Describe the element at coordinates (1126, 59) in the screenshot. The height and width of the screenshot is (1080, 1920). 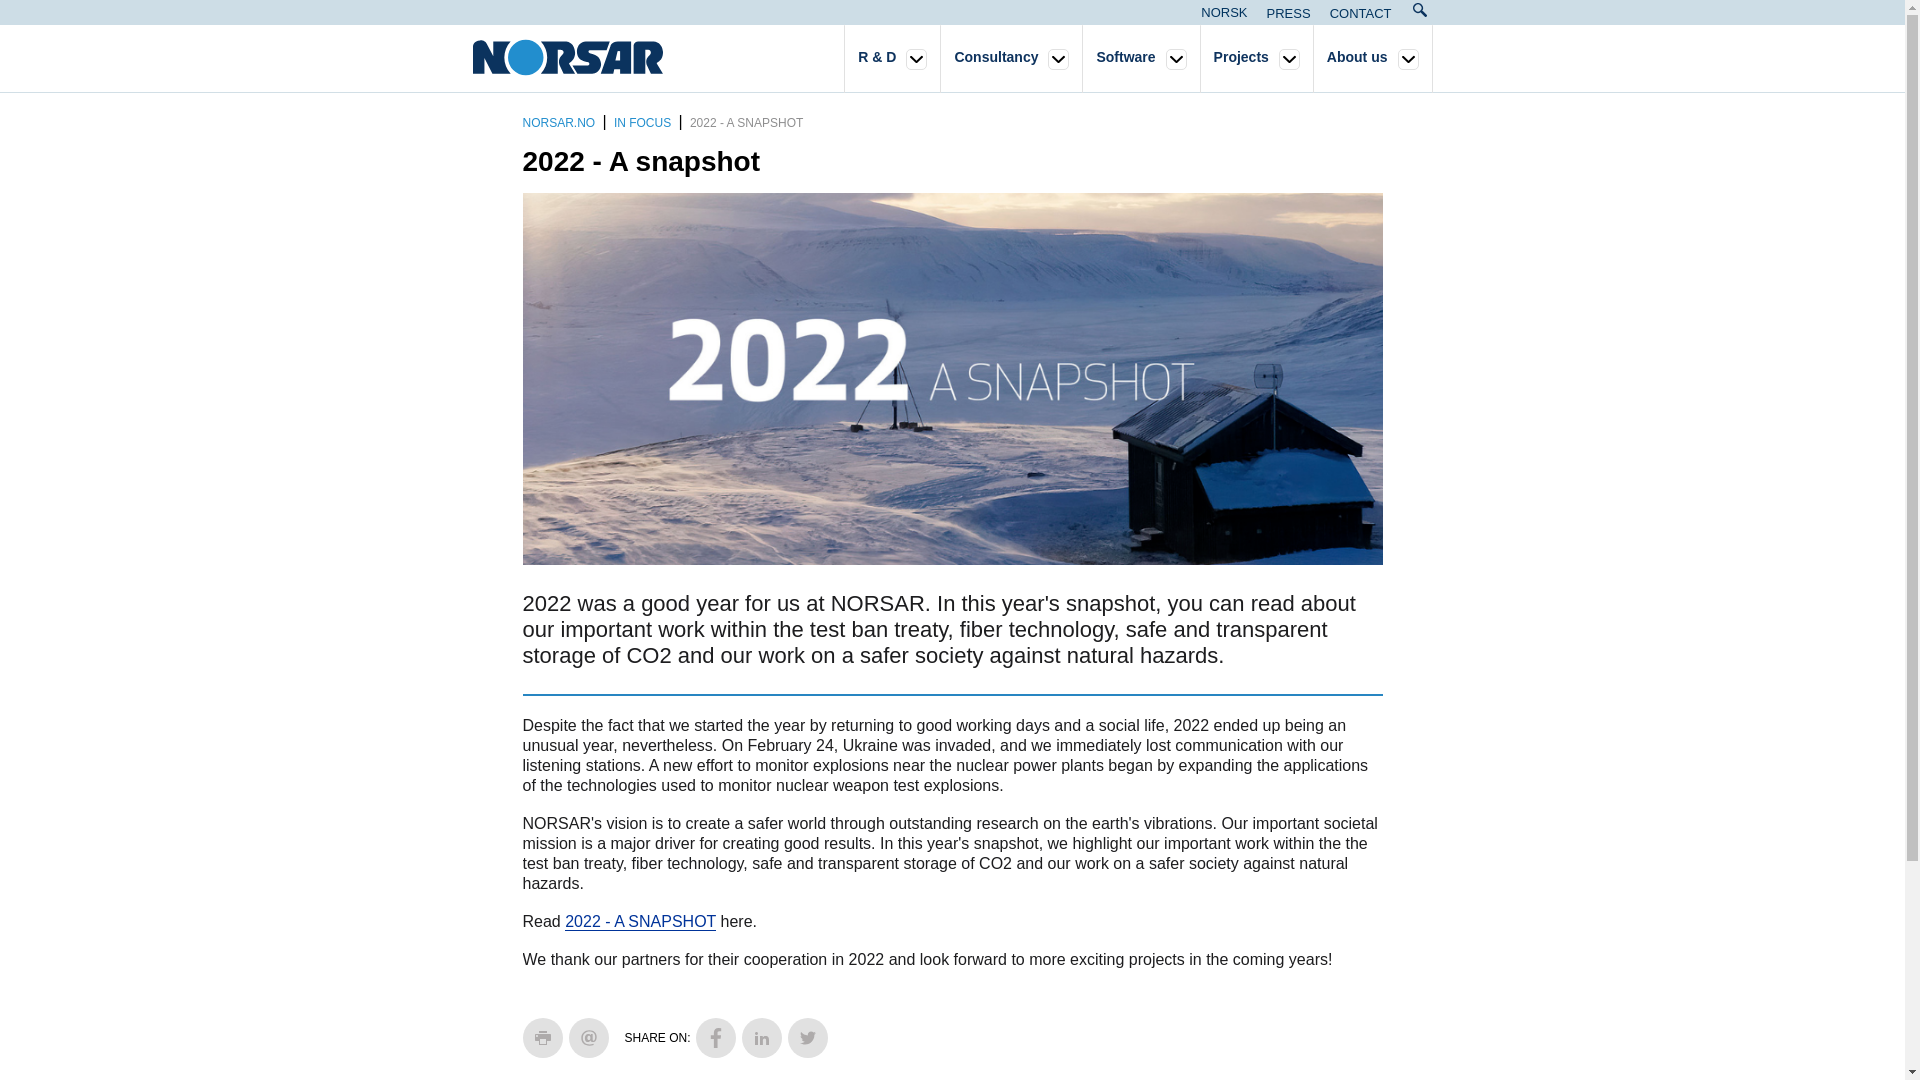
I see `Software` at that location.